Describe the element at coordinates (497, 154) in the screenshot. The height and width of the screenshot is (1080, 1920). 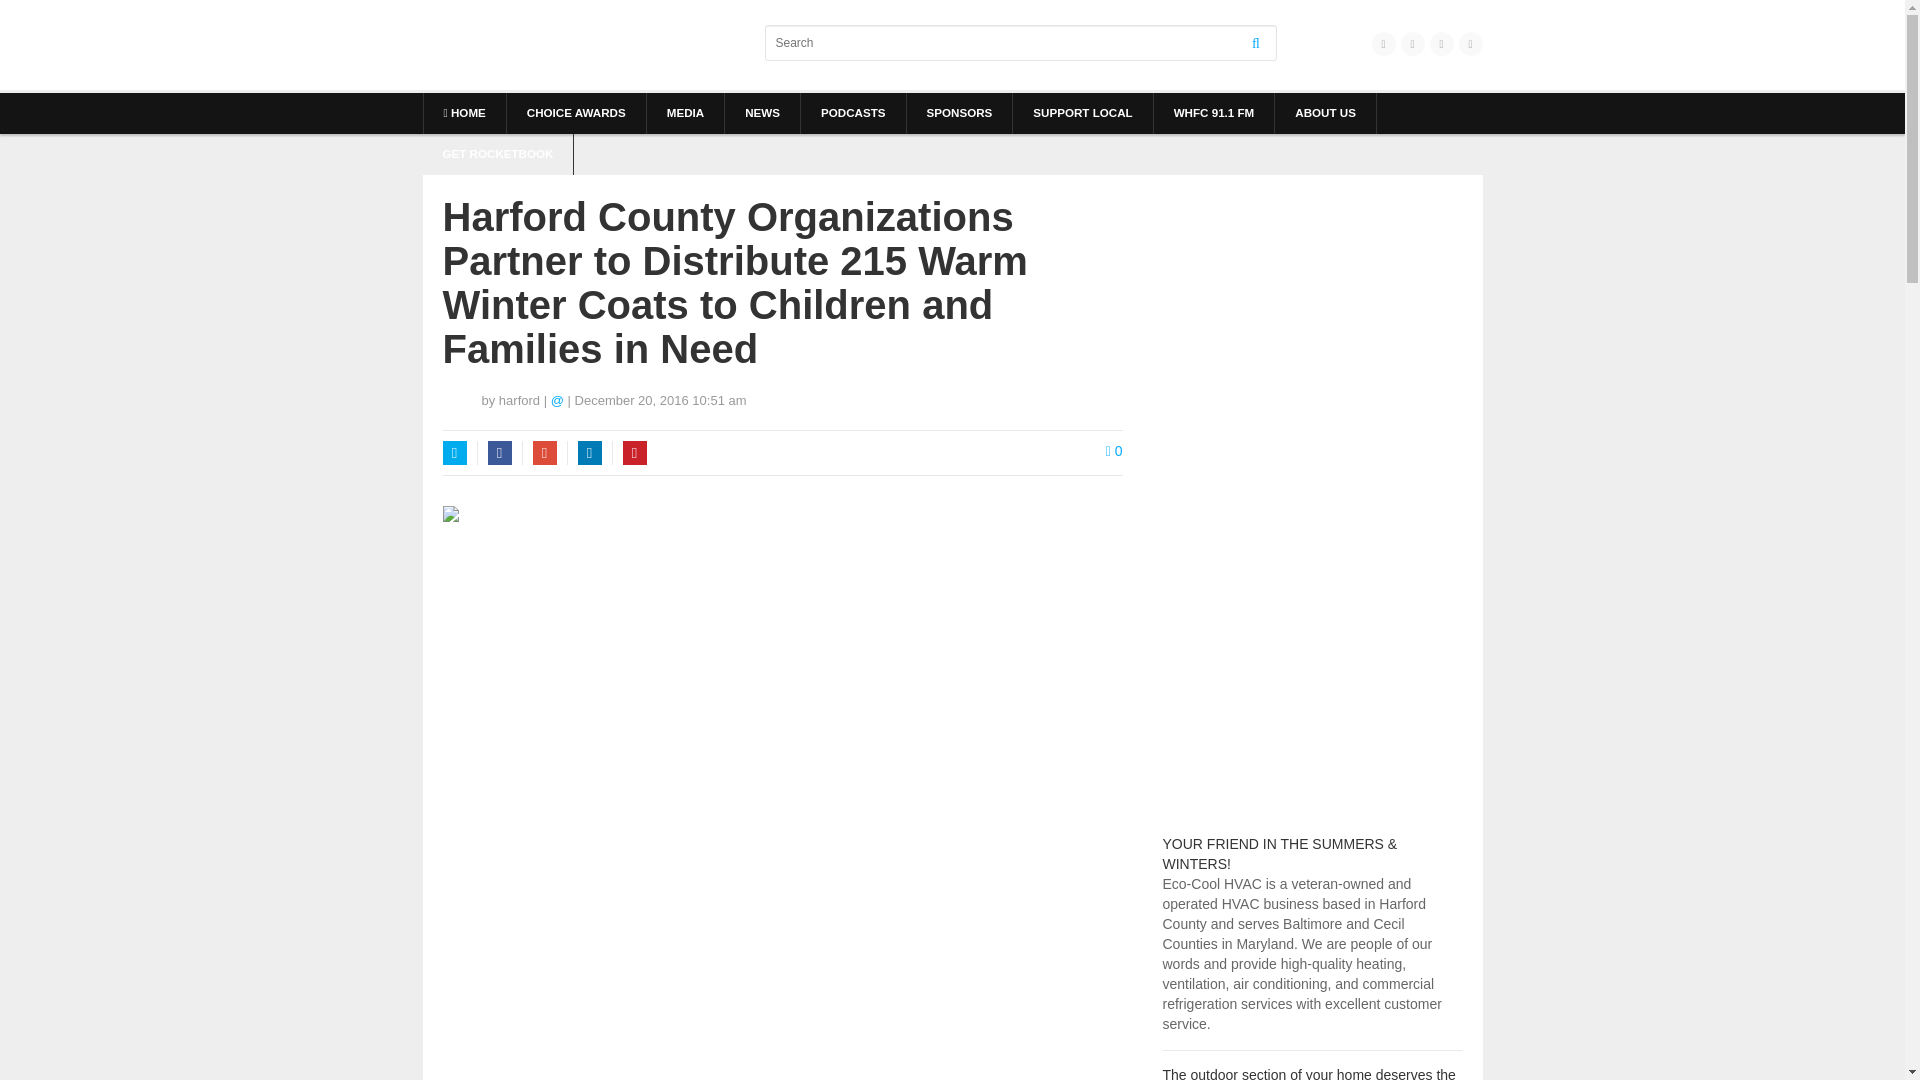
I see `GET ROCKETBOOK` at that location.